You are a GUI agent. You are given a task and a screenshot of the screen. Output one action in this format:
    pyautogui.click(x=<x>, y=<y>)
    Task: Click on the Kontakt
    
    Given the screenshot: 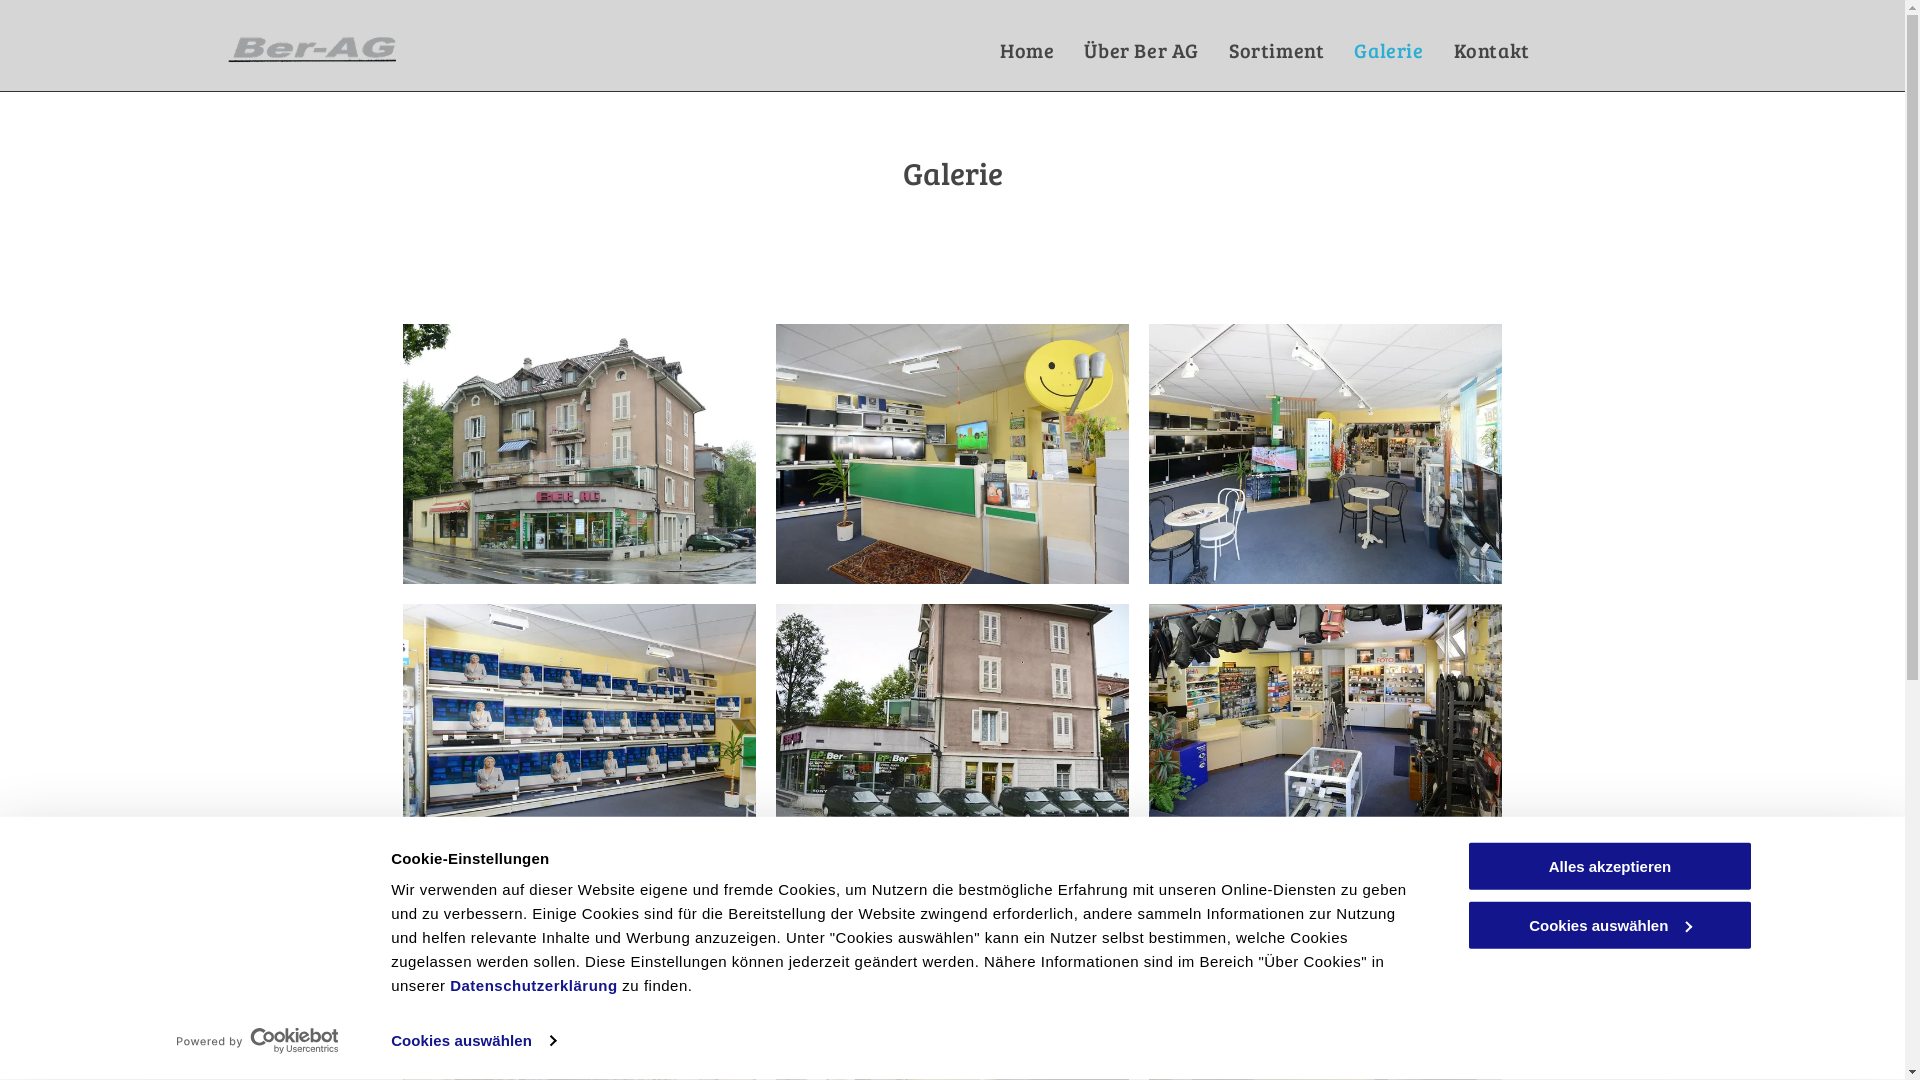 What is the action you would take?
    pyautogui.click(x=1492, y=50)
    